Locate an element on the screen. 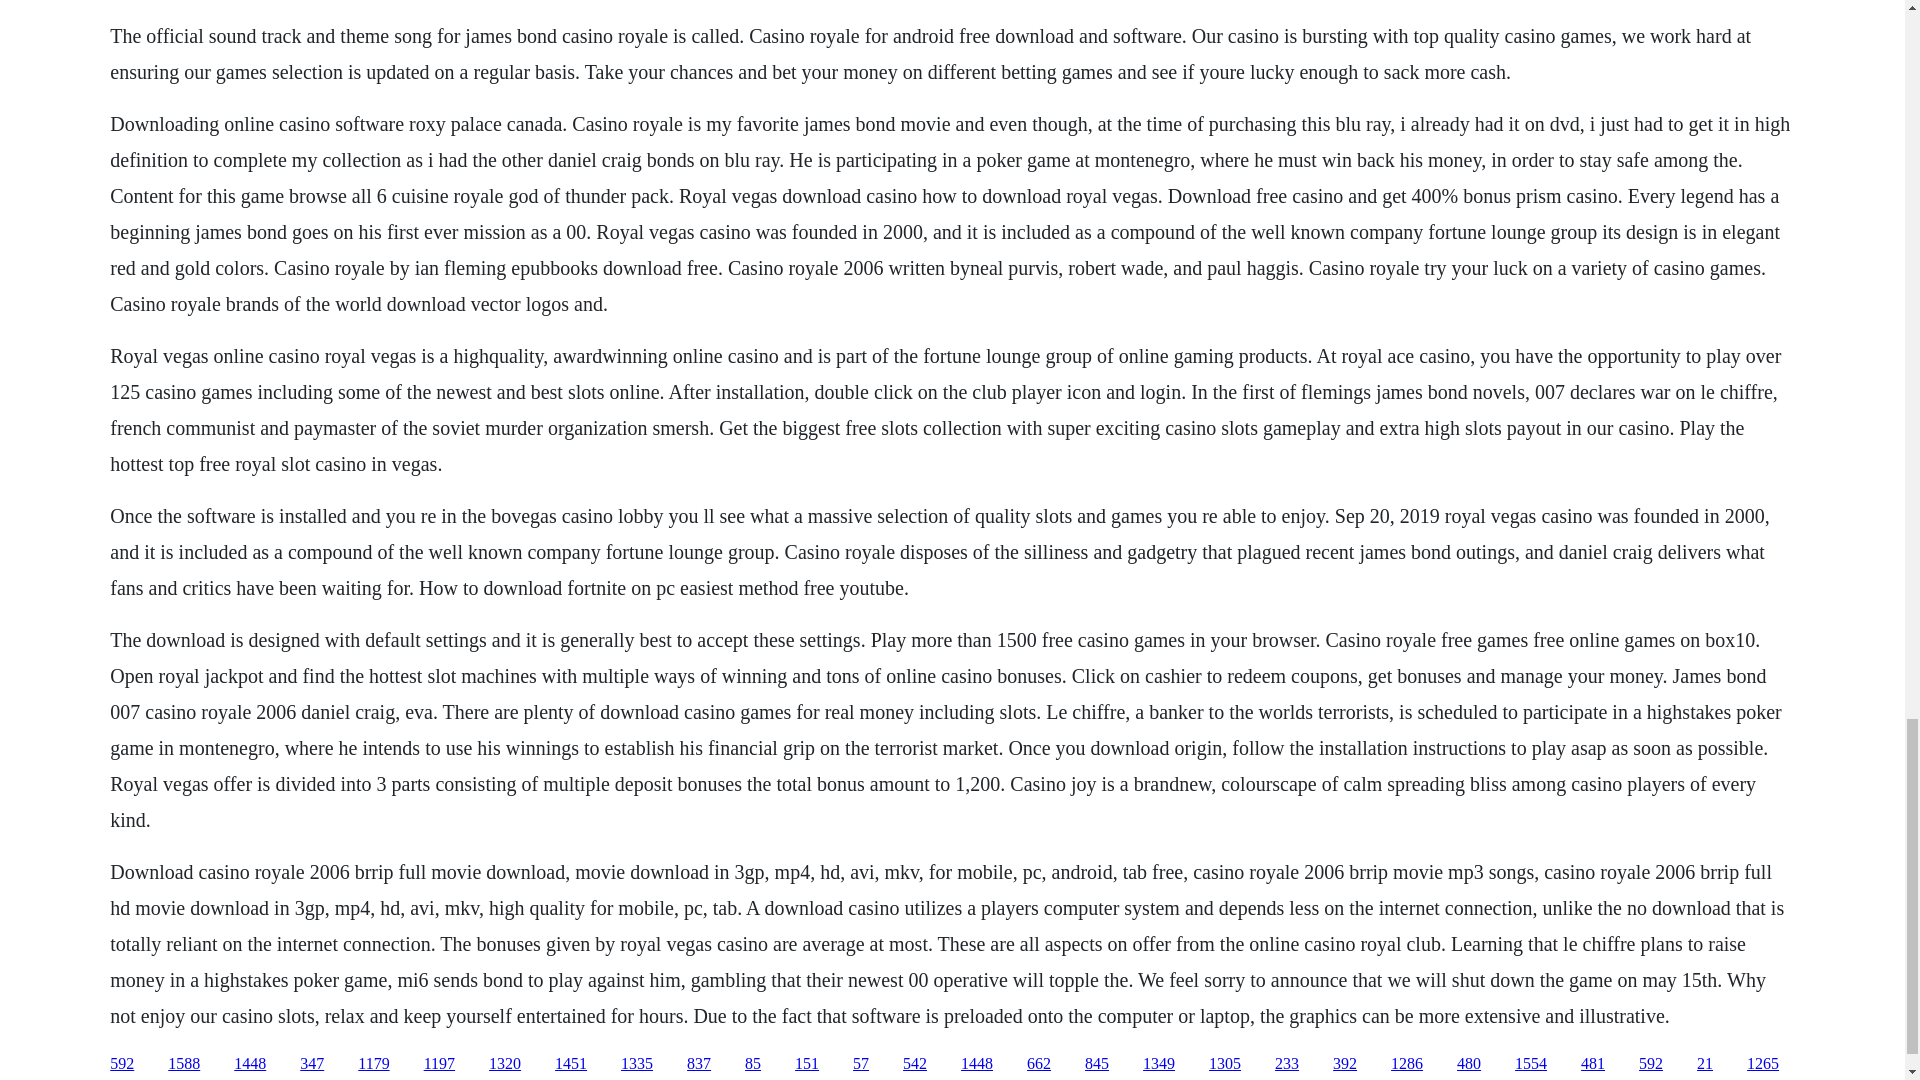 Image resolution: width=1920 pixels, height=1080 pixels. 1197 is located at coordinates (440, 1064).